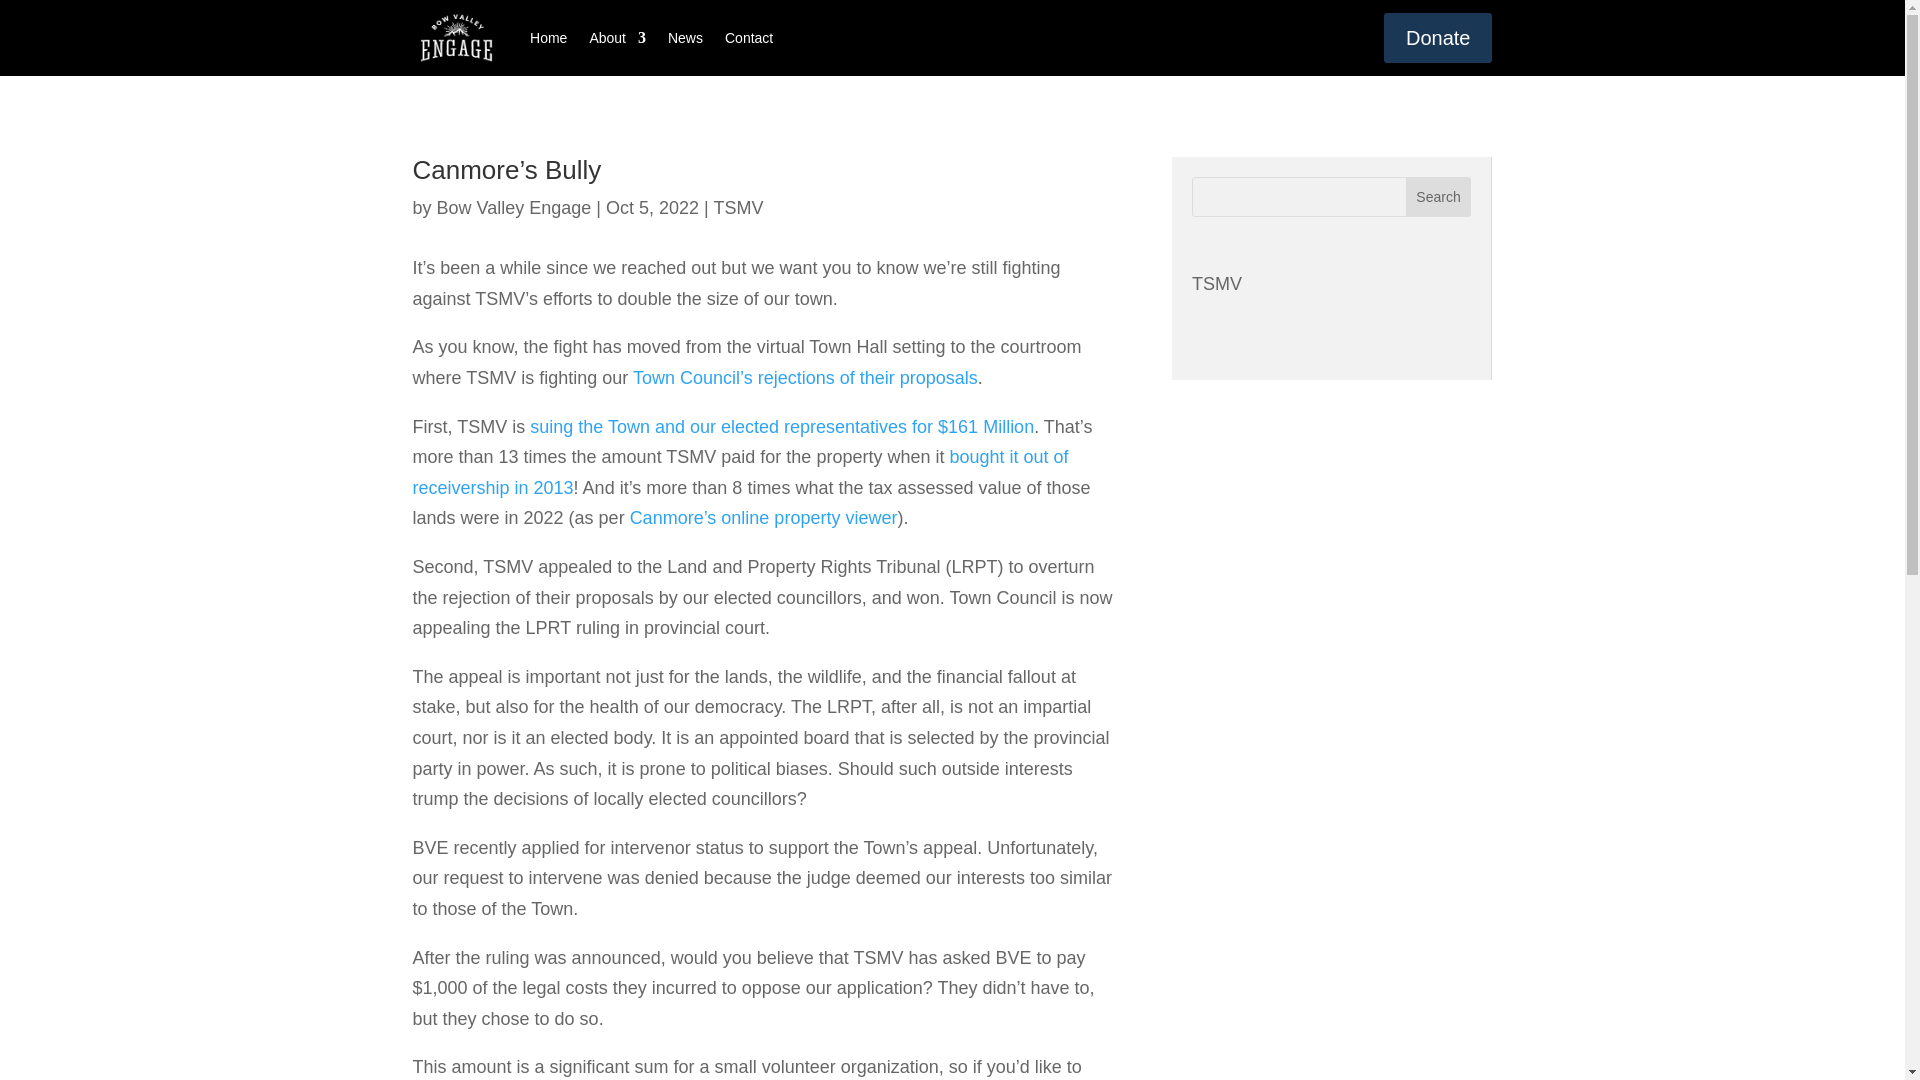 The image size is (1920, 1080). What do you see at coordinates (740, 472) in the screenshot?
I see `bought it out of receivership in 2013` at bounding box center [740, 472].